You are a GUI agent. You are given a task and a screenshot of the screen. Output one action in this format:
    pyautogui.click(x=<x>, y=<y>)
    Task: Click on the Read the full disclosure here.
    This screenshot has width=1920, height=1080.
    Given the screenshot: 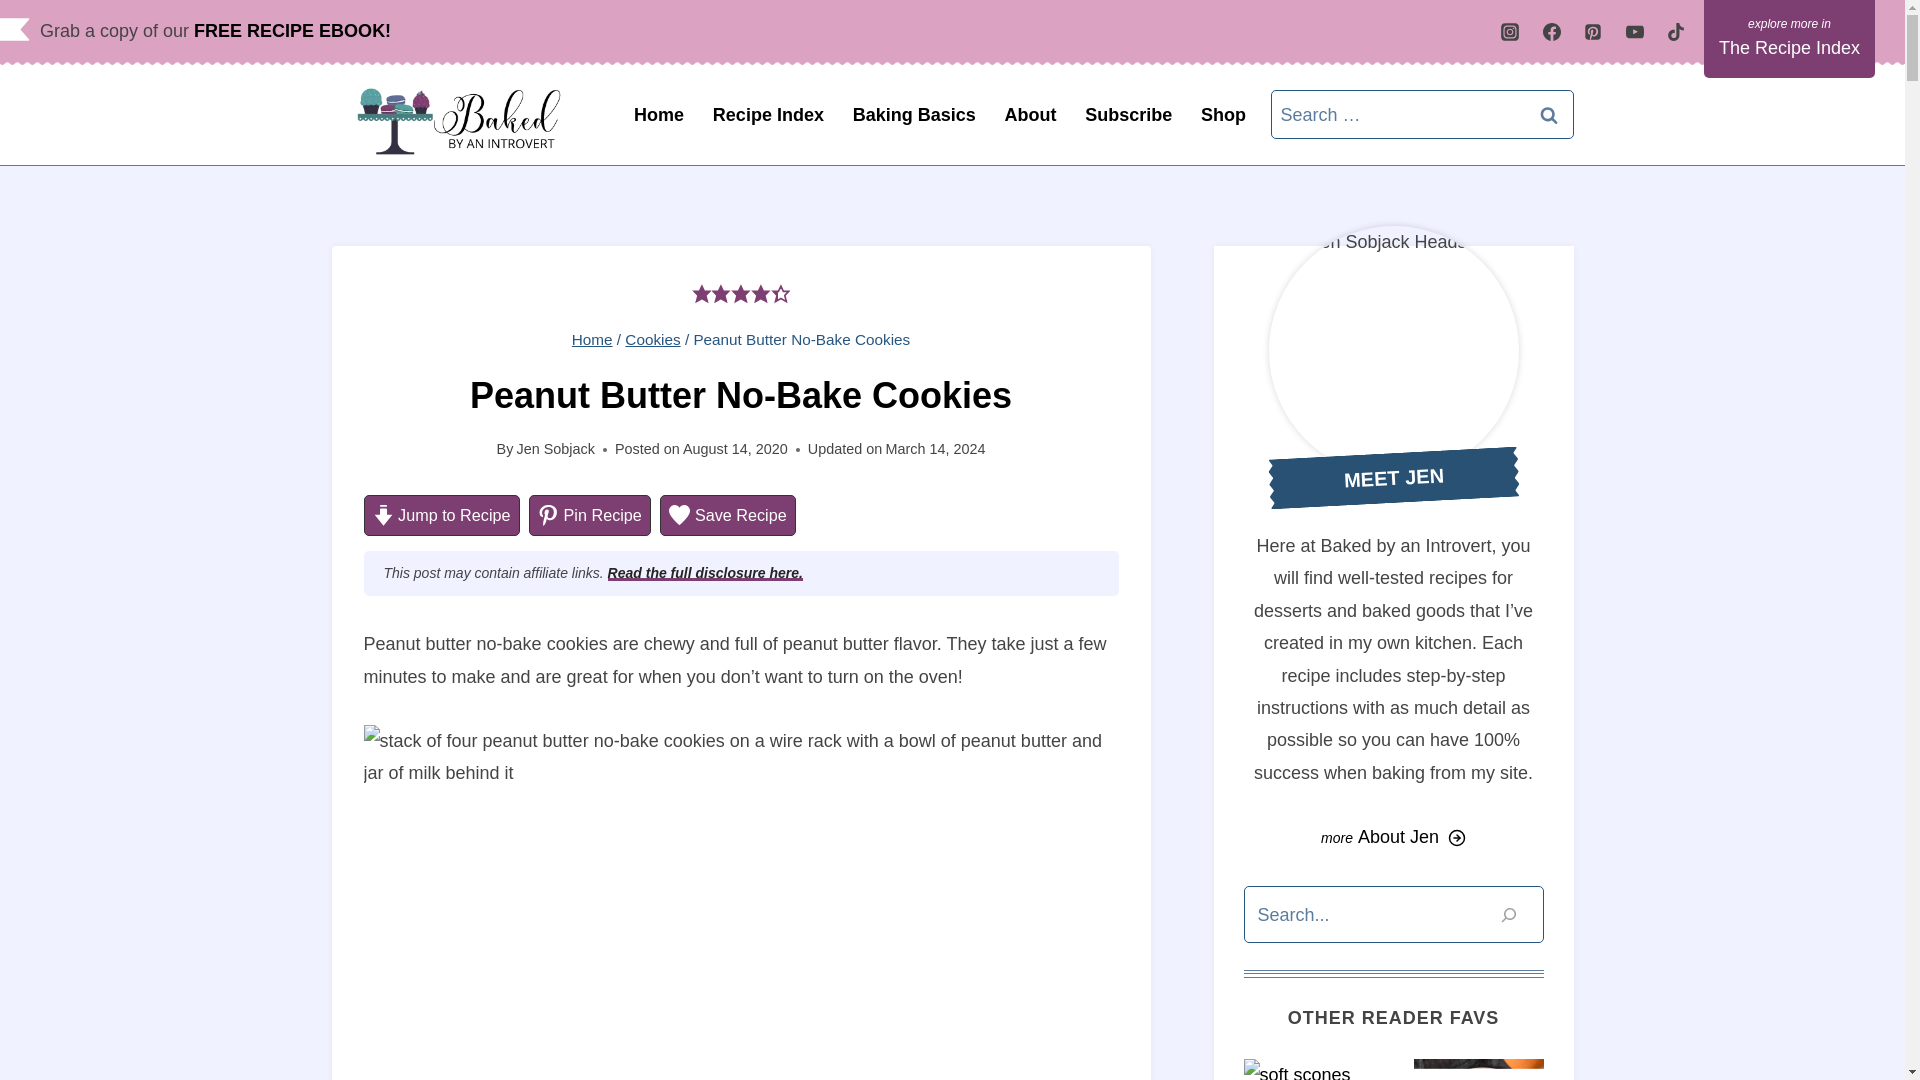 What is the action you would take?
    pyautogui.click(x=705, y=572)
    